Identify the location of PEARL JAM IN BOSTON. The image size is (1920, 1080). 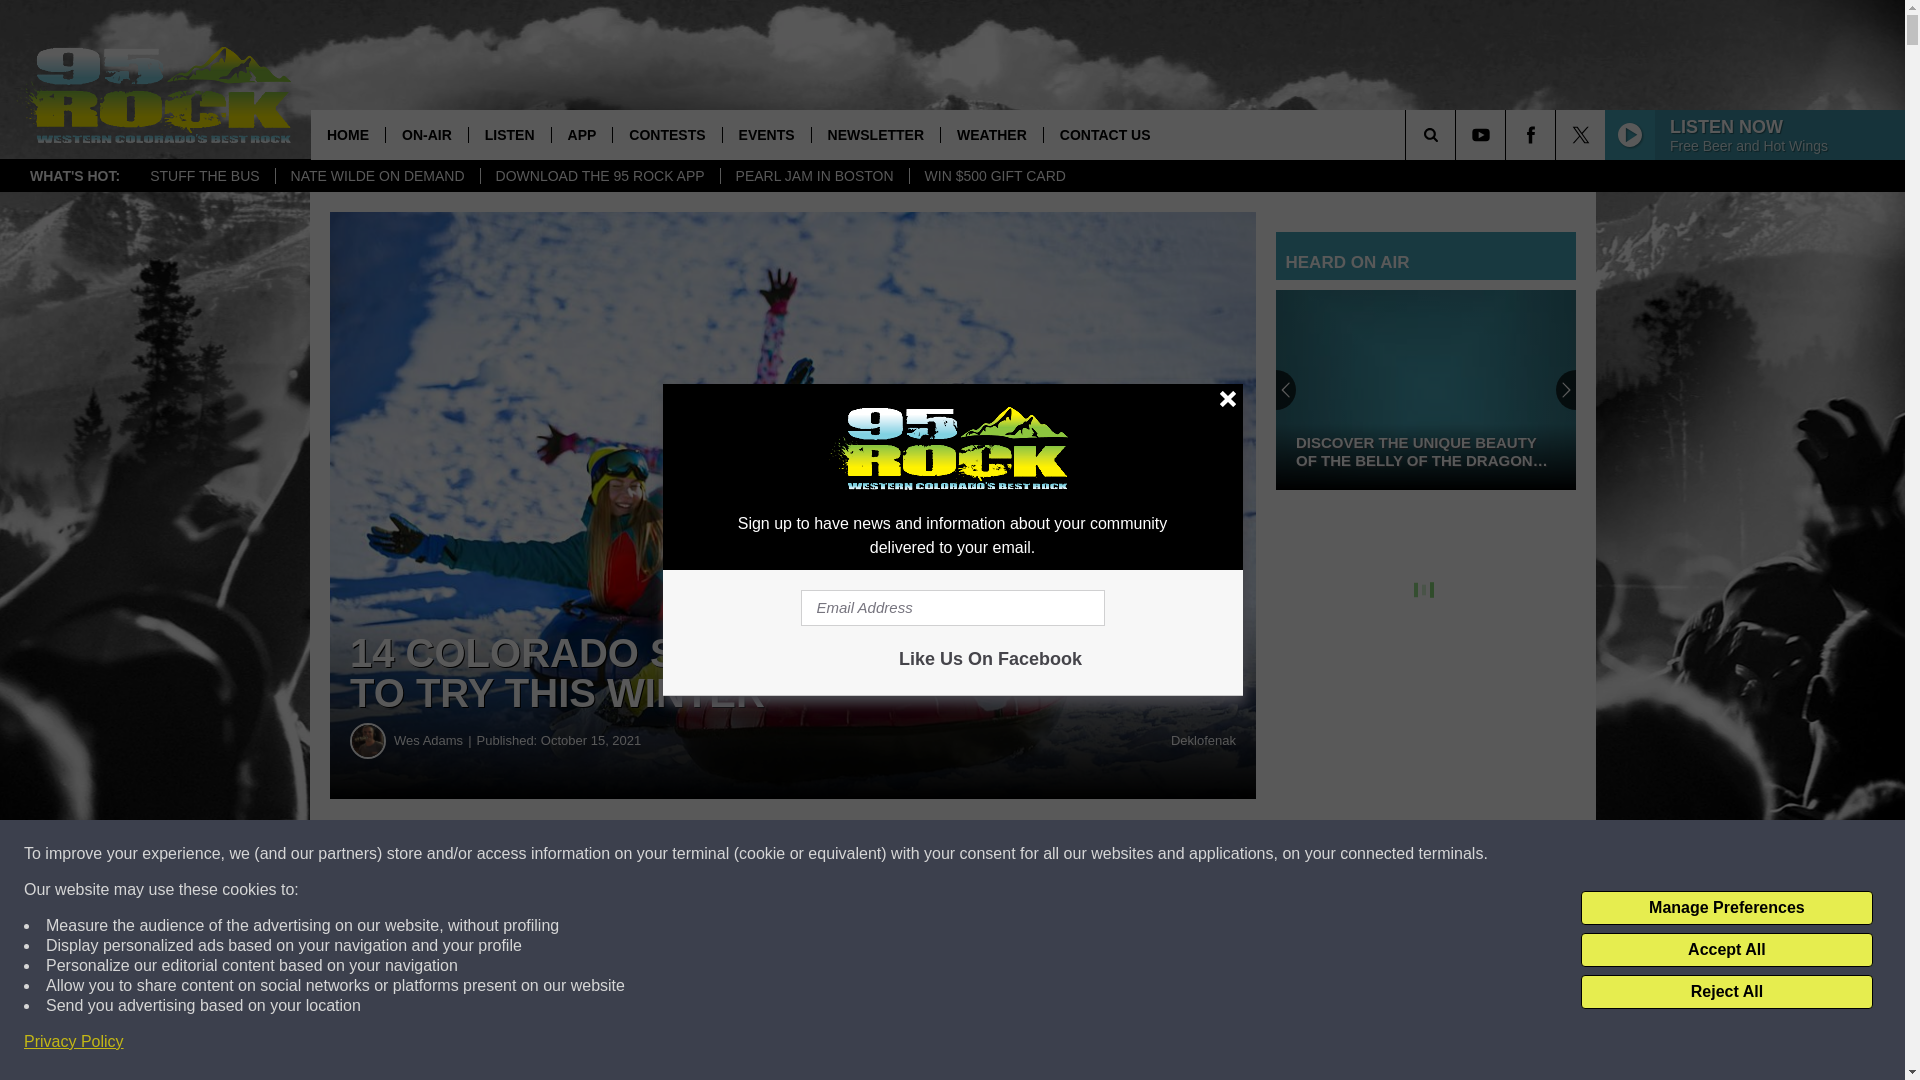
(814, 176).